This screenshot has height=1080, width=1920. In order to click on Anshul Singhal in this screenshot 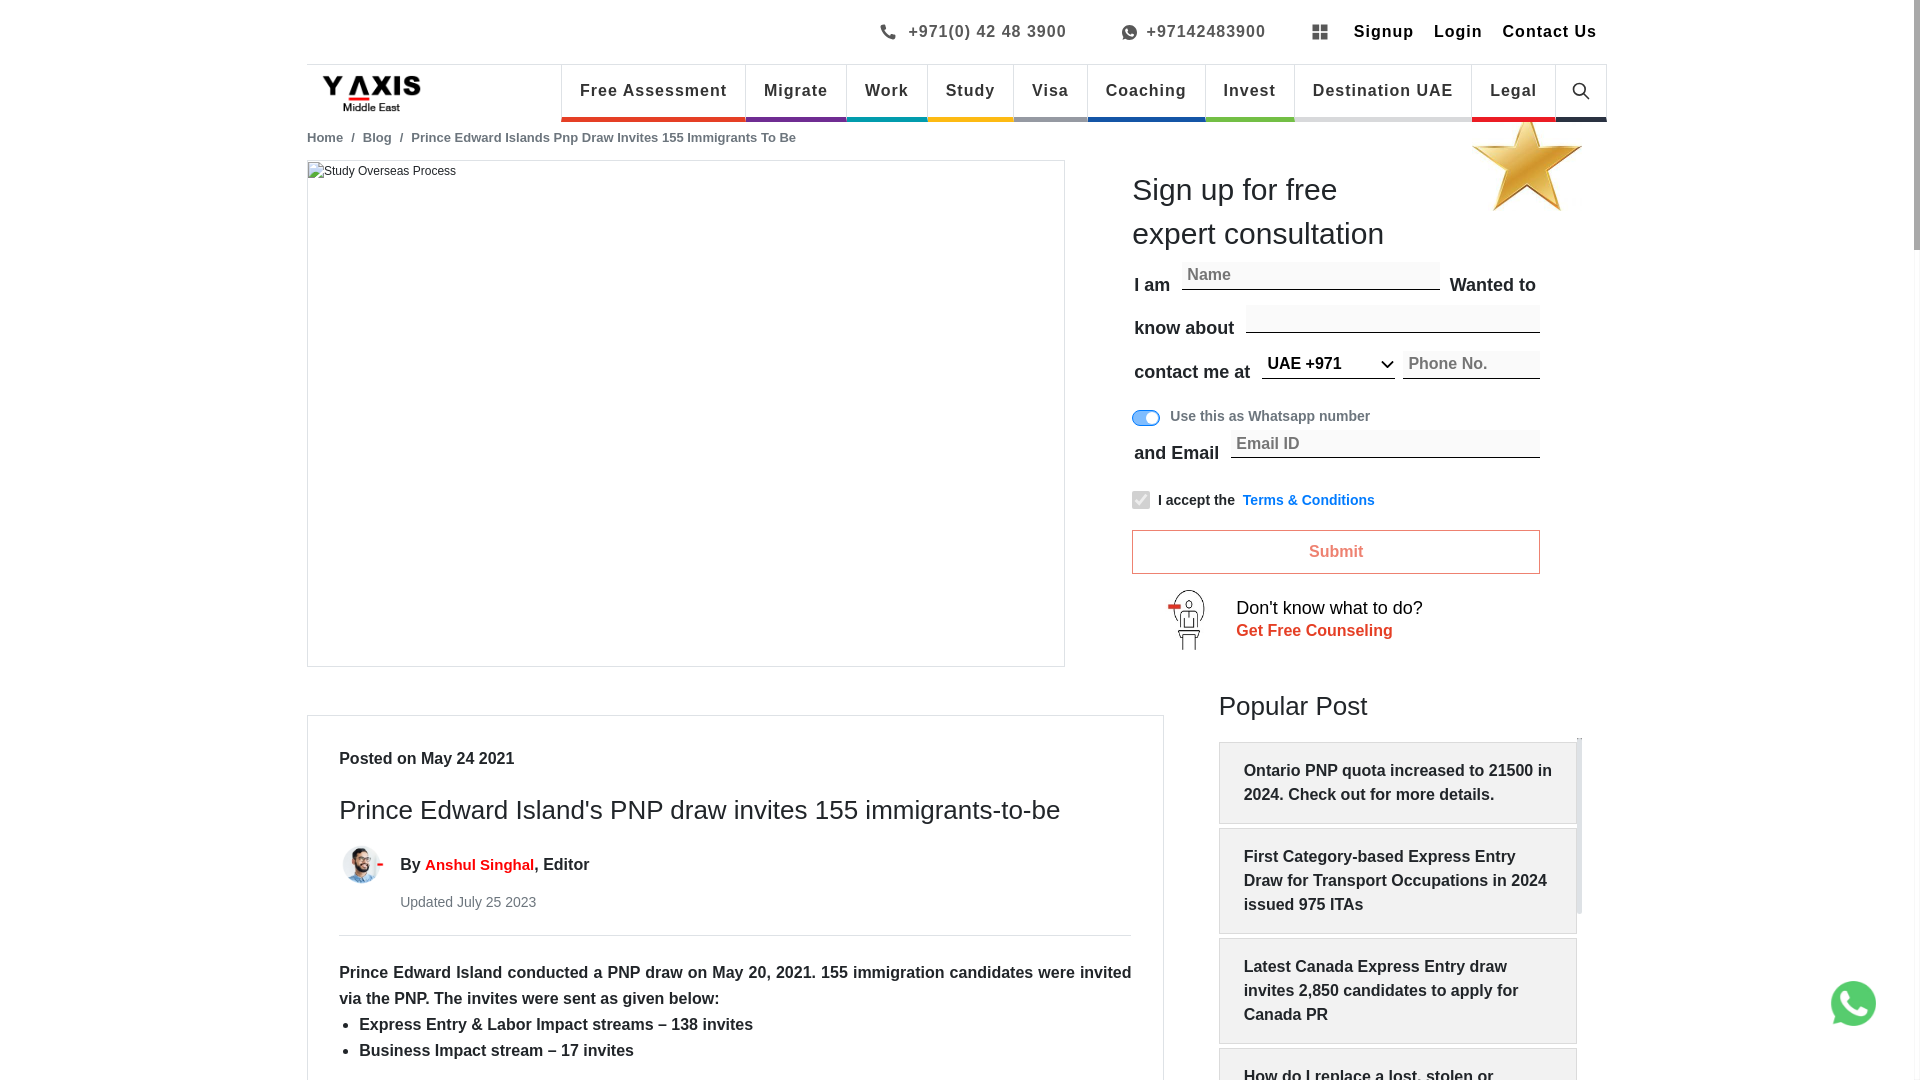, I will do `click(478, 864)`.